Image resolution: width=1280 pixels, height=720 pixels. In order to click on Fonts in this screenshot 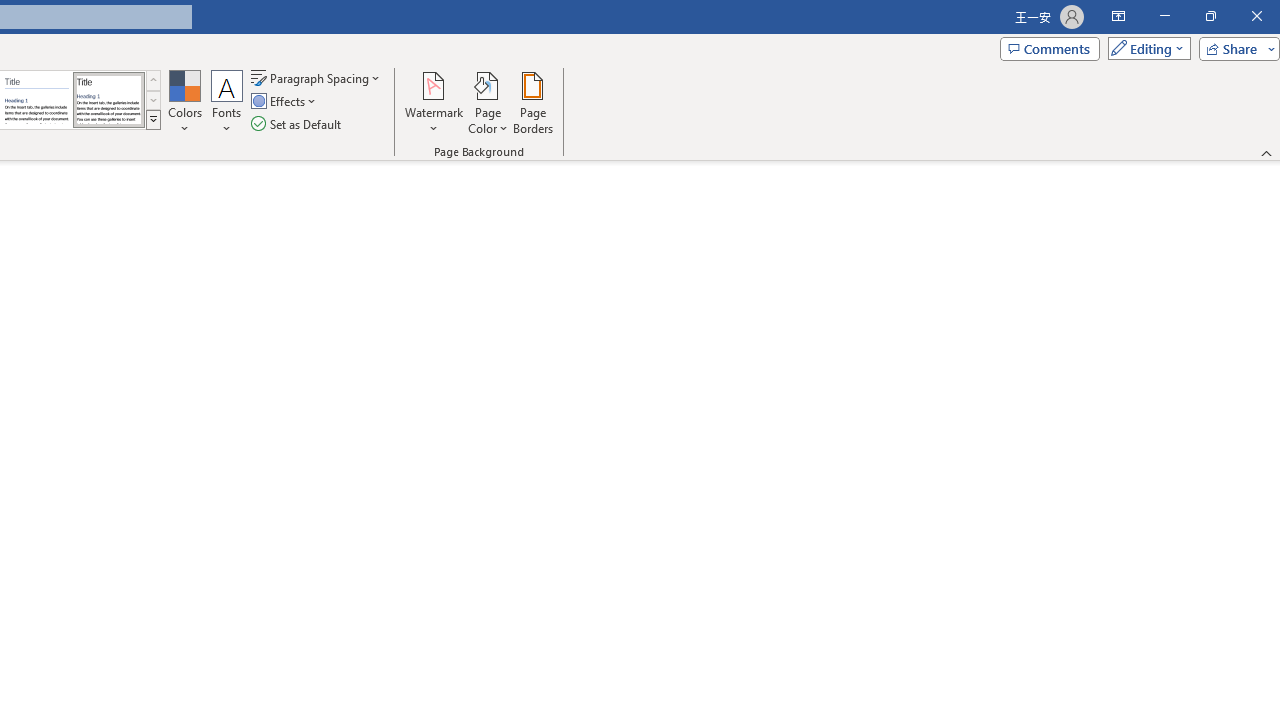, I will do `click(227, 102)`.